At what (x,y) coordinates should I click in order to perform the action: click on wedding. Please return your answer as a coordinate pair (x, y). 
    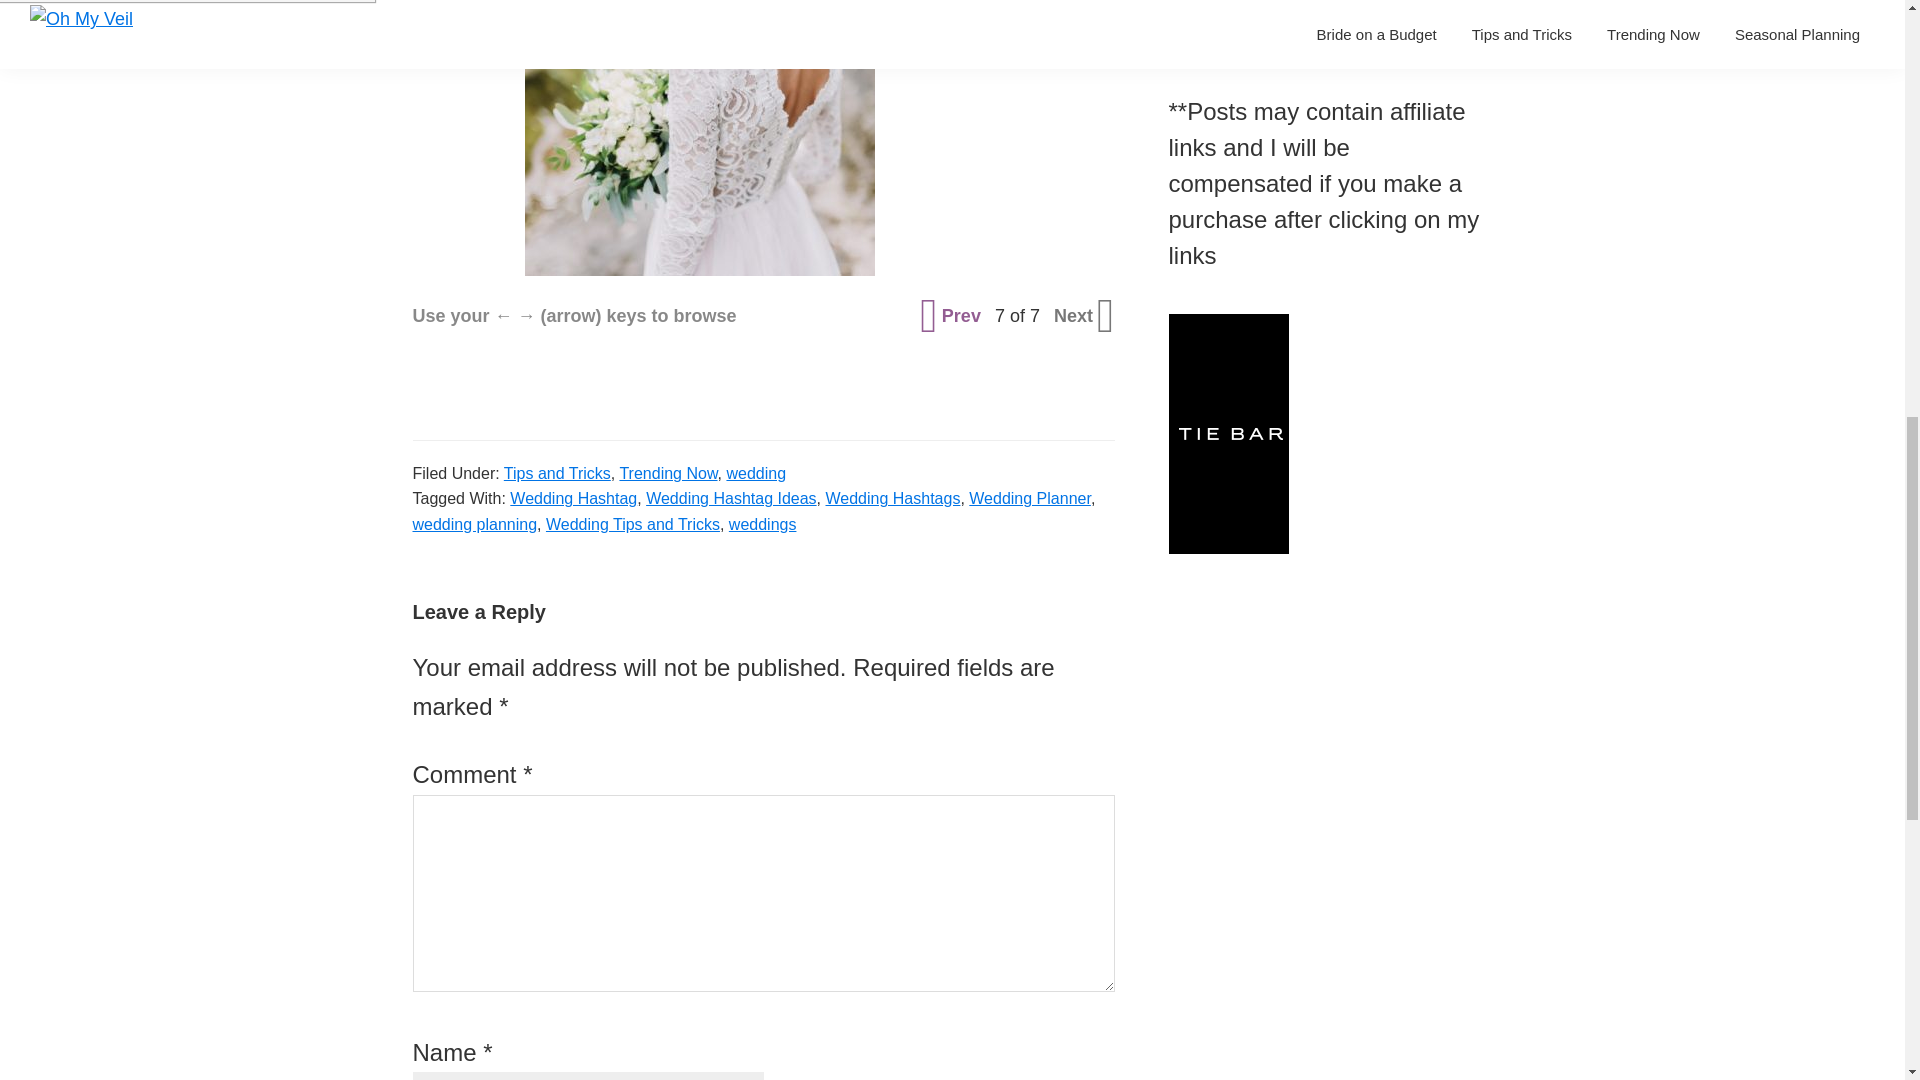
    Looking at the image, I should click on (755, 473).